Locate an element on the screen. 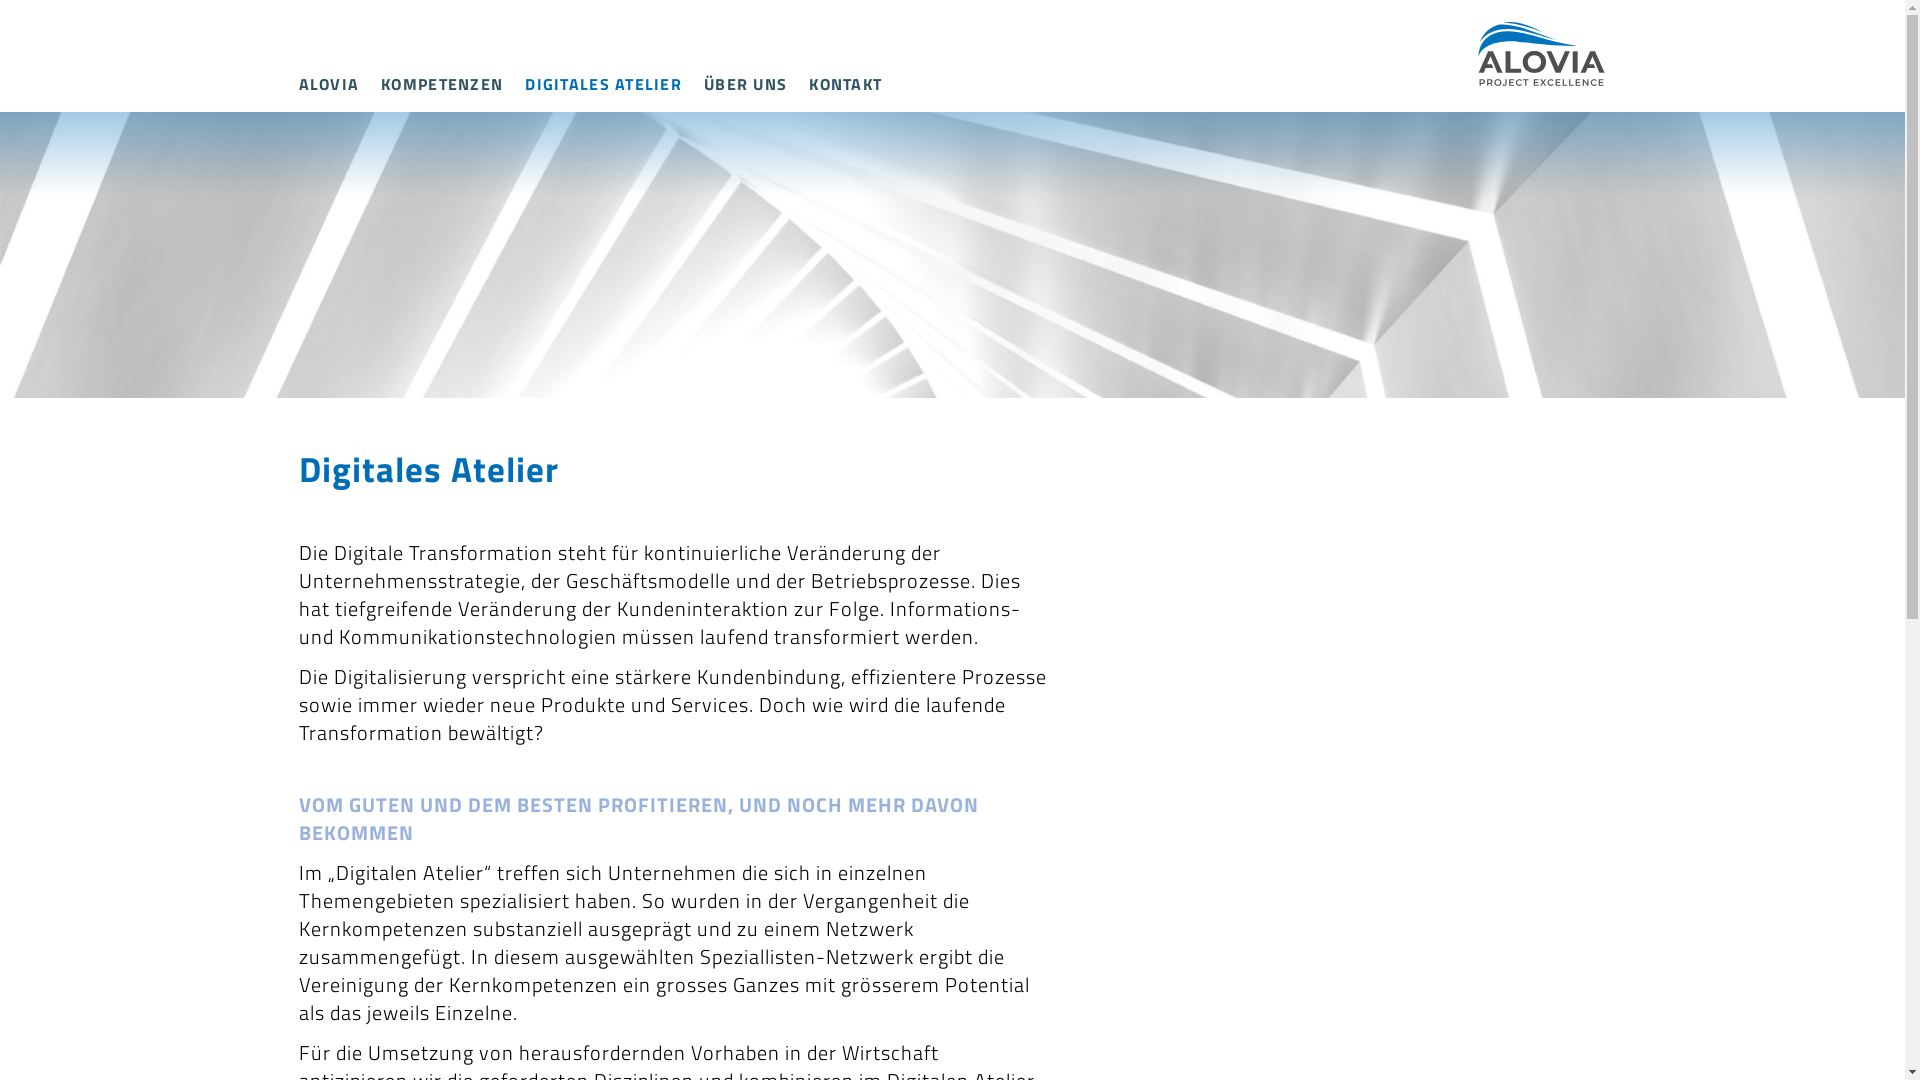  ALOVIA is located at coordinates (328, 84).